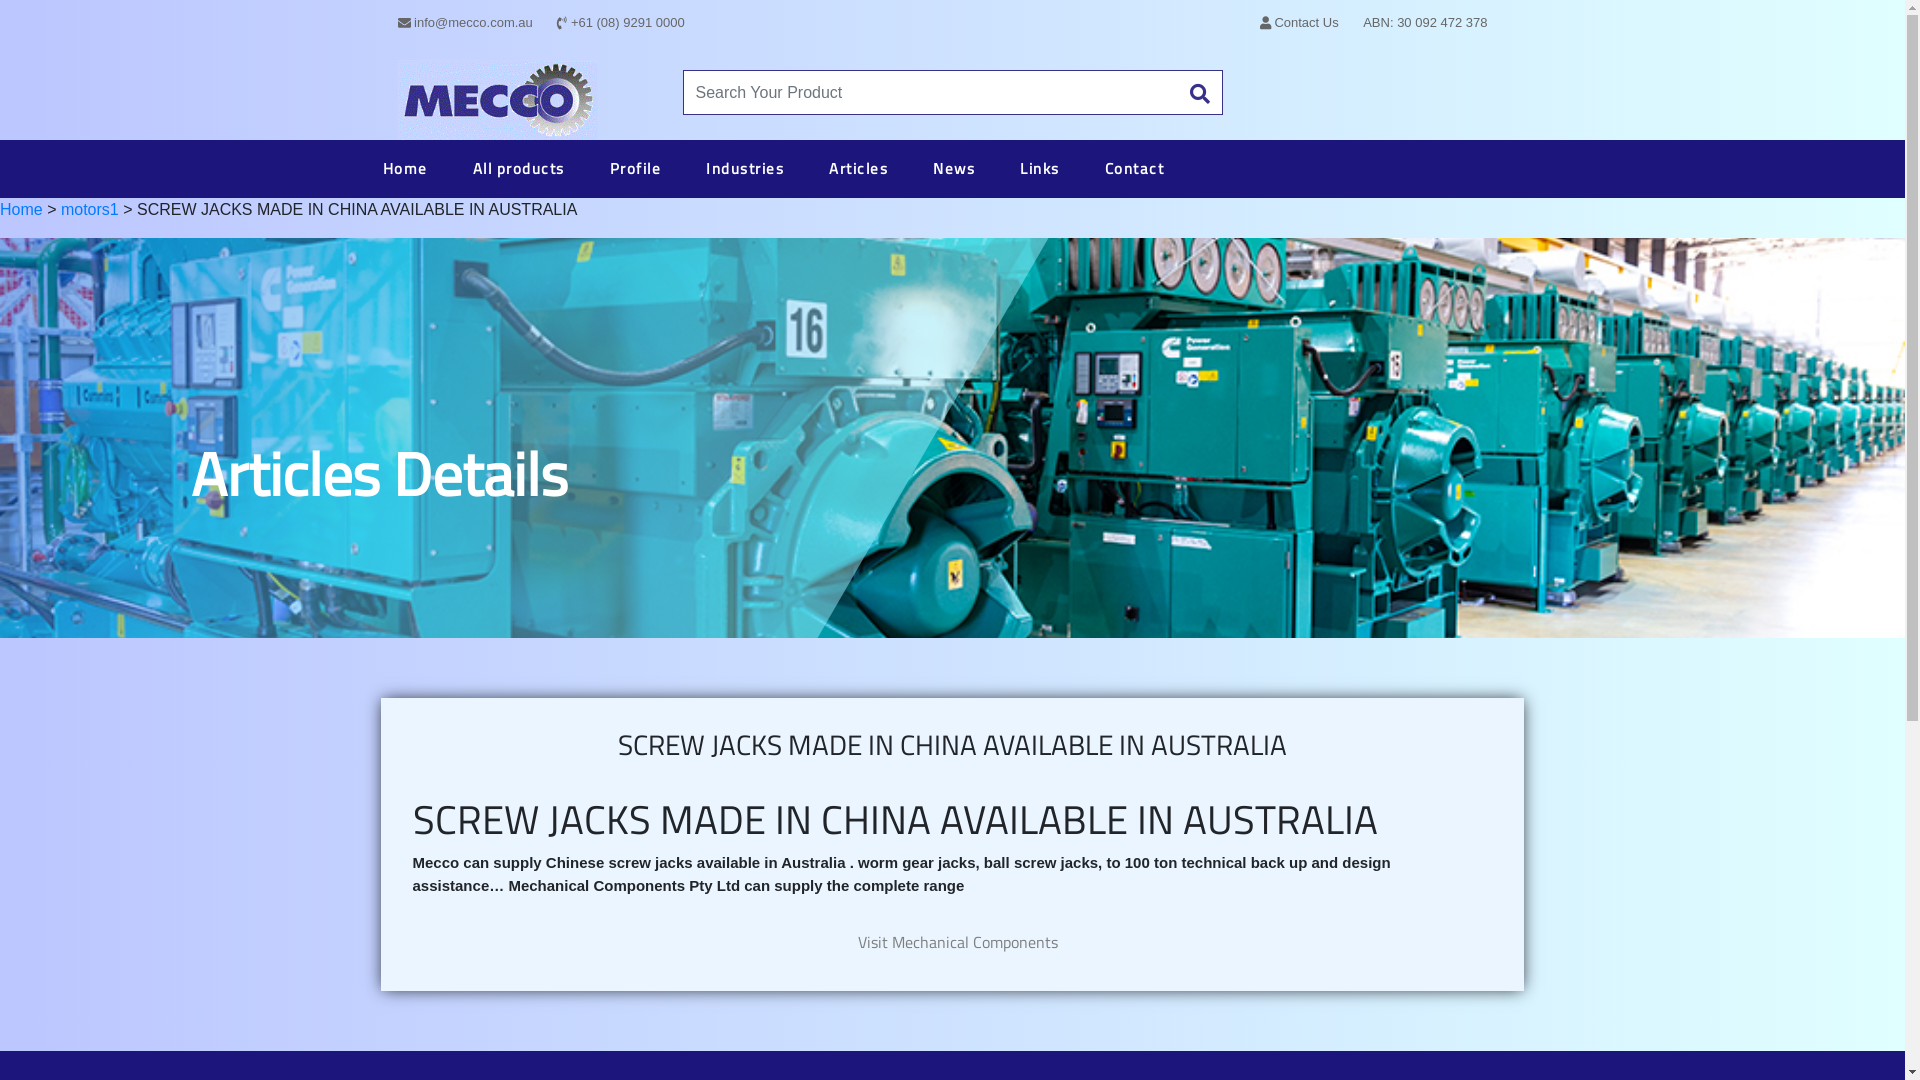  Describe the element at coordinates (954, 168) in the screenshot. I see `News` at that location.